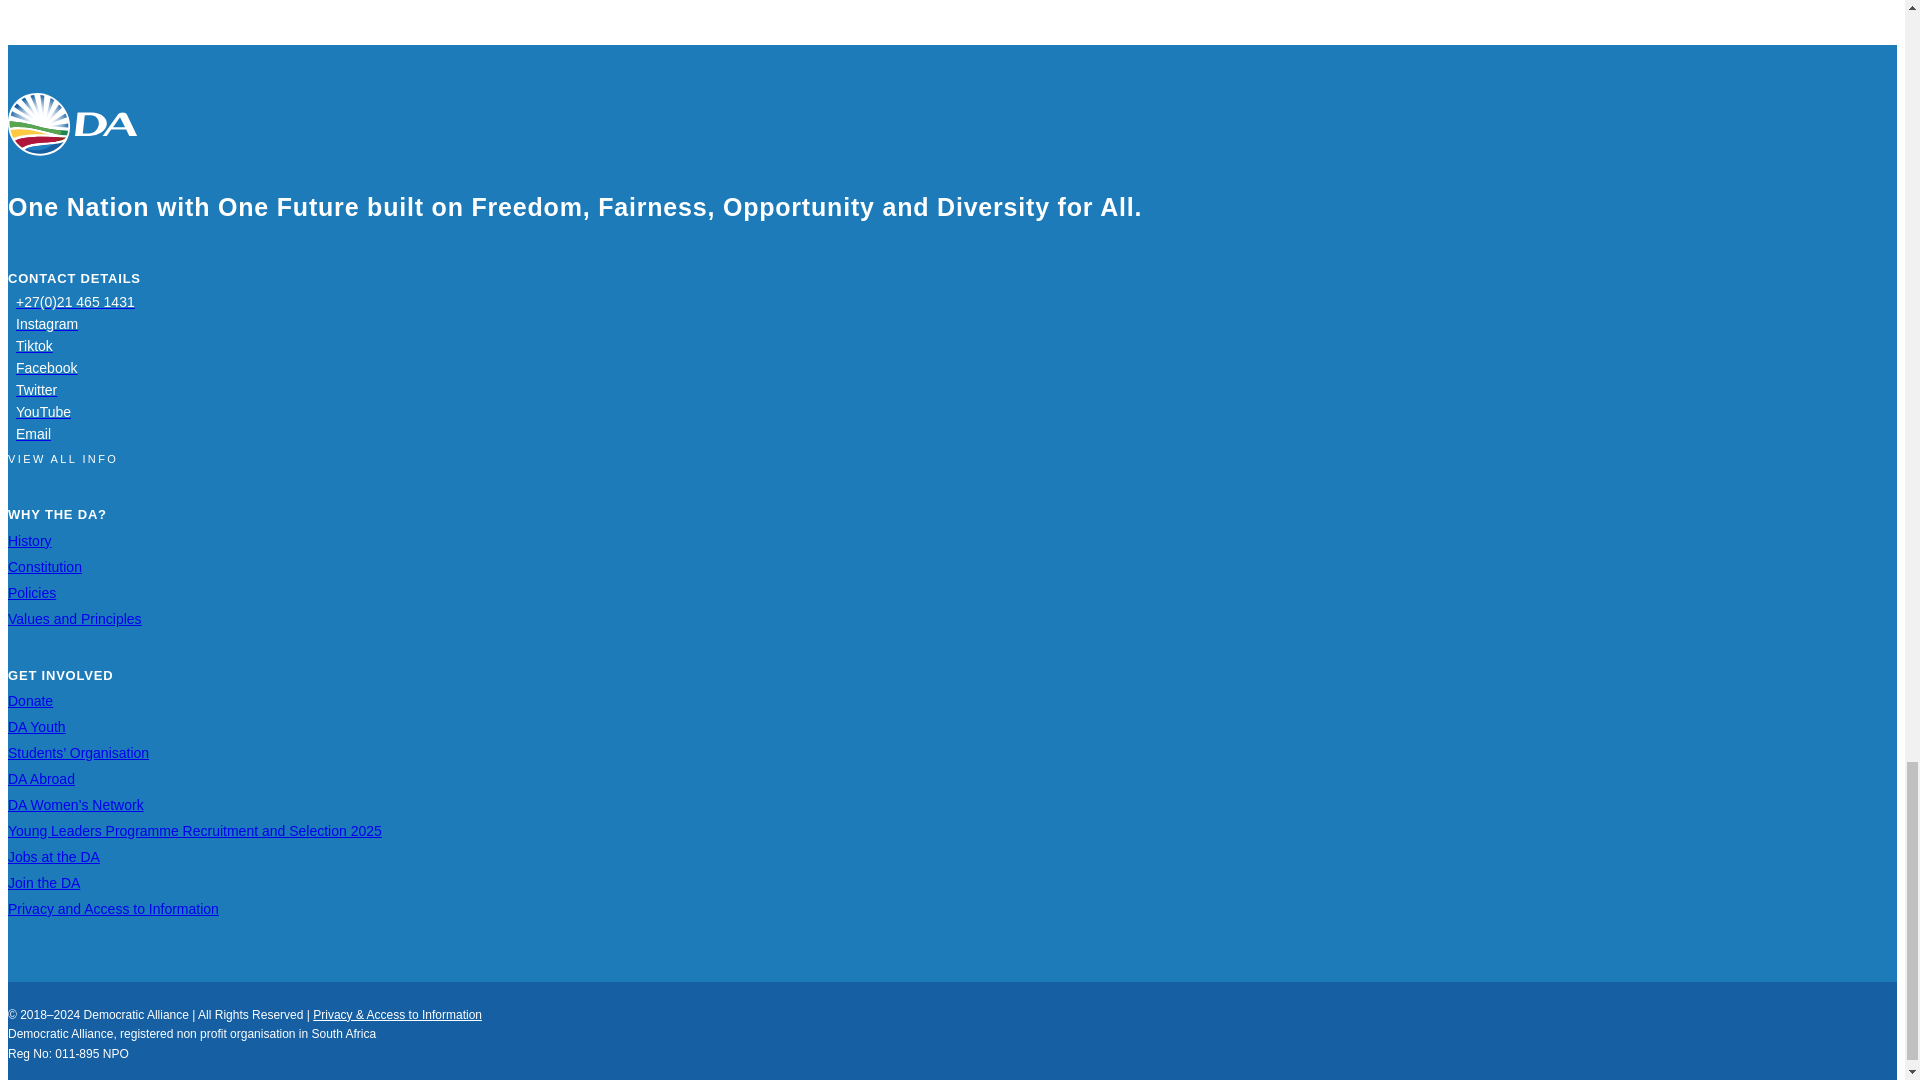 The width and height of the screenshot is (1920, 1080). I want to click on Democratic Alliance Logo, so click(72, 124).